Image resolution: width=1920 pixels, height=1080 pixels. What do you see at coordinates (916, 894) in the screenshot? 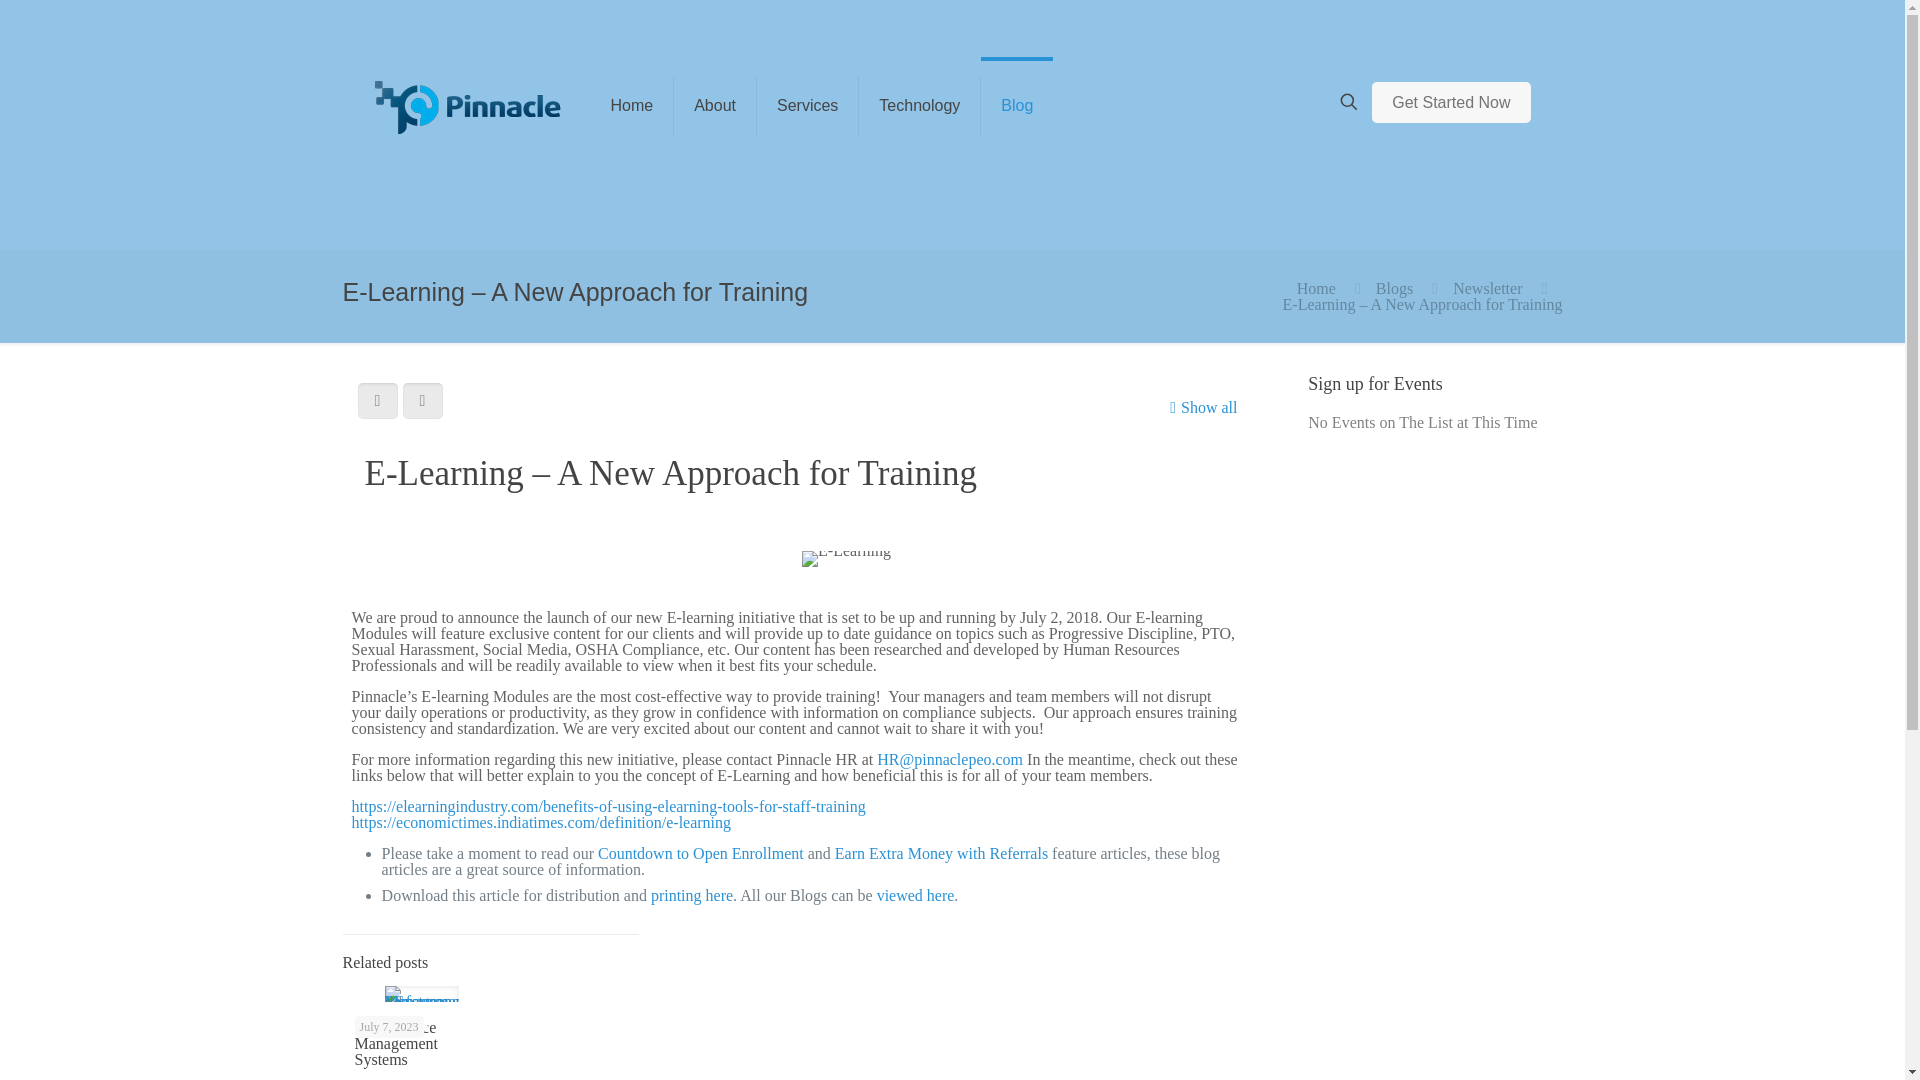
I see `viewed here` at bounding box center [916, 894].